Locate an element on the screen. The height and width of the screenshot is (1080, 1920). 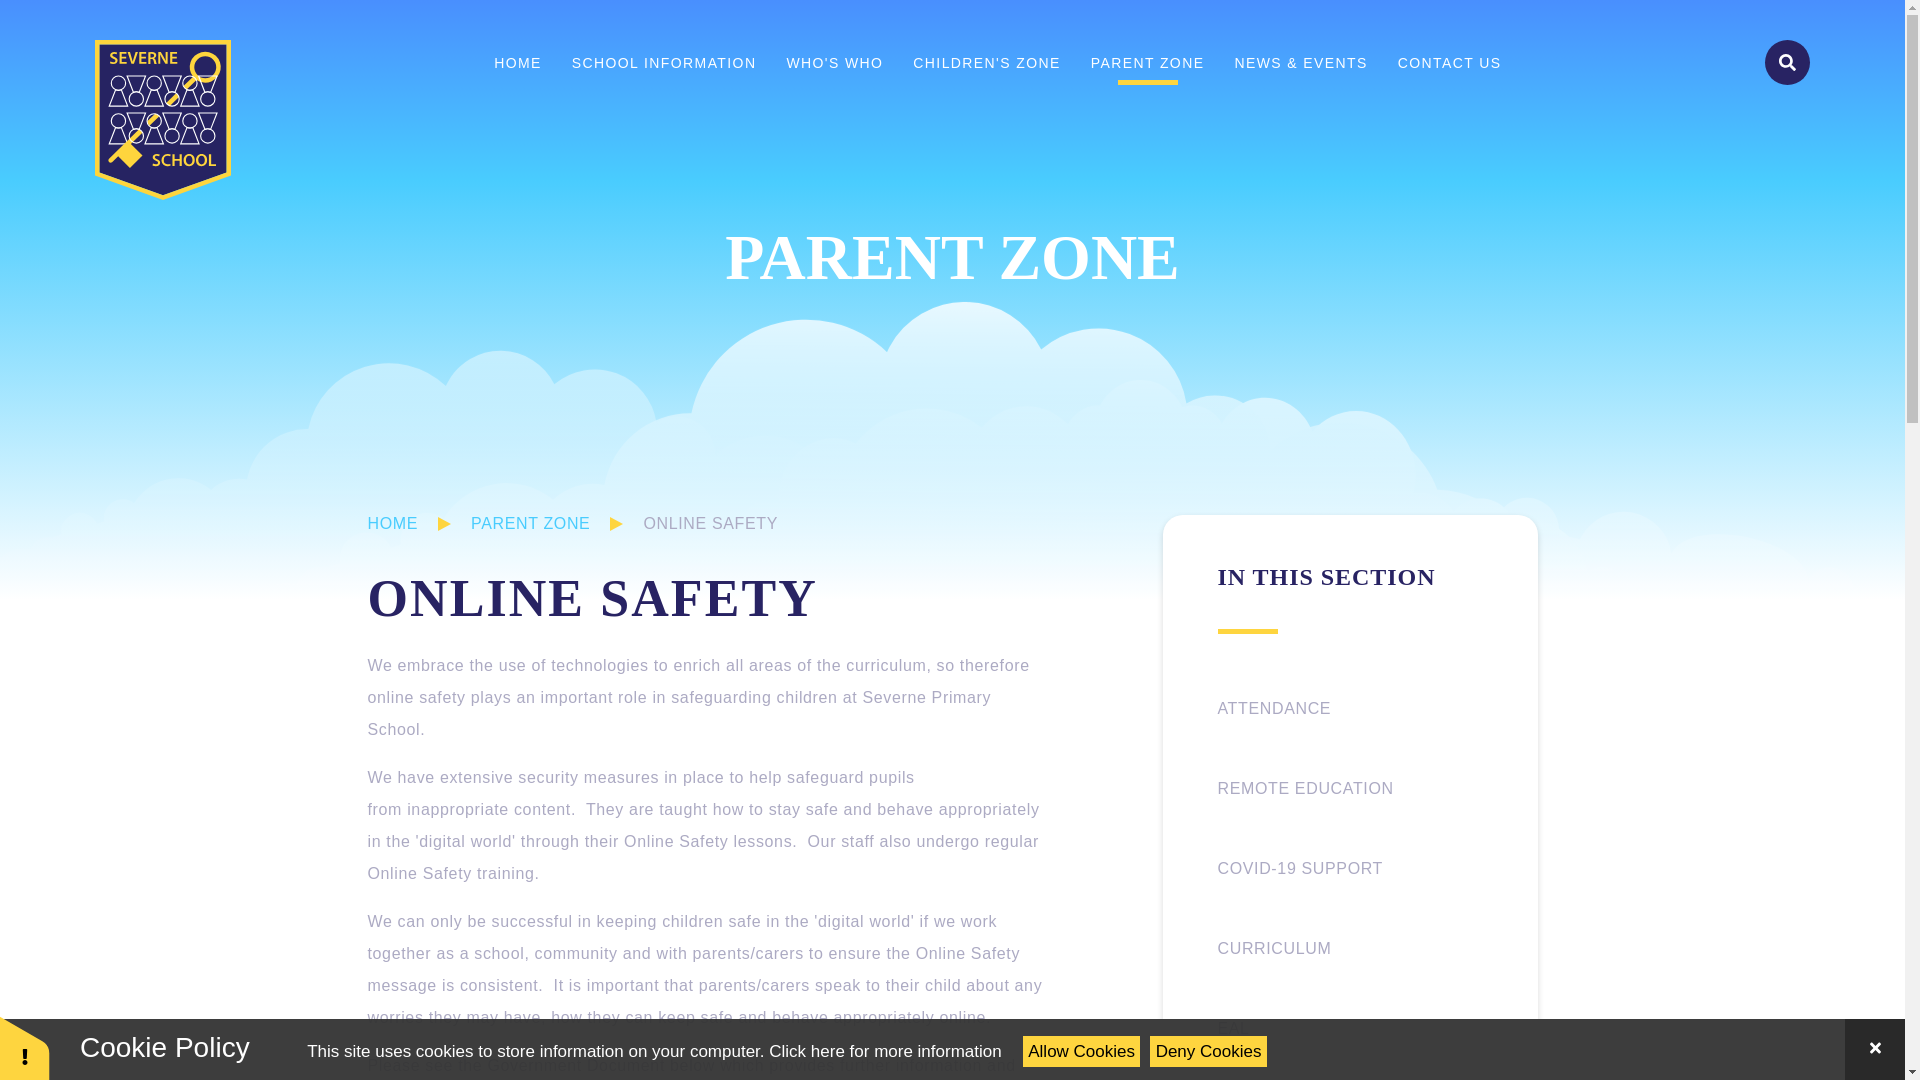
Cookie Settings is located at coordinates (24, 1048).